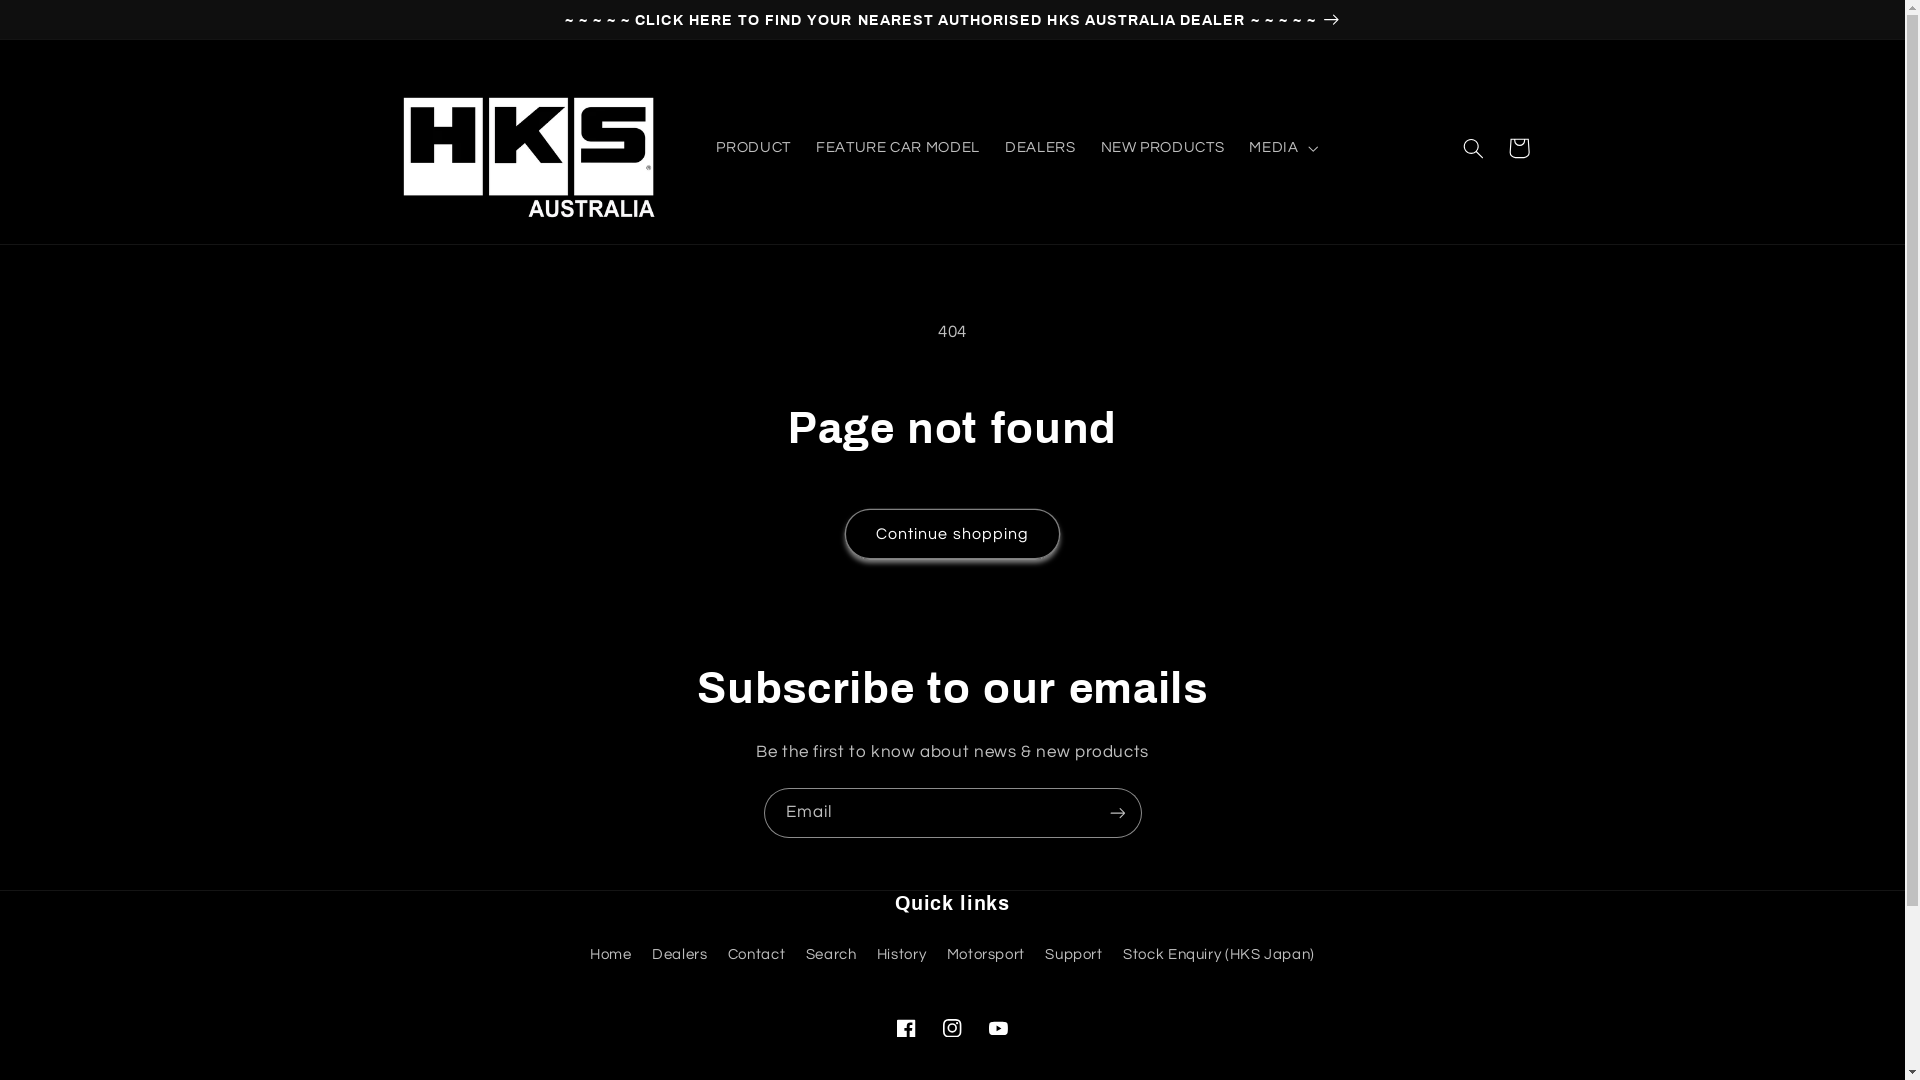  What do you see at coordinates (756, 955) in the screenshot?
I see `Contact` at bounding box center [756, 955].